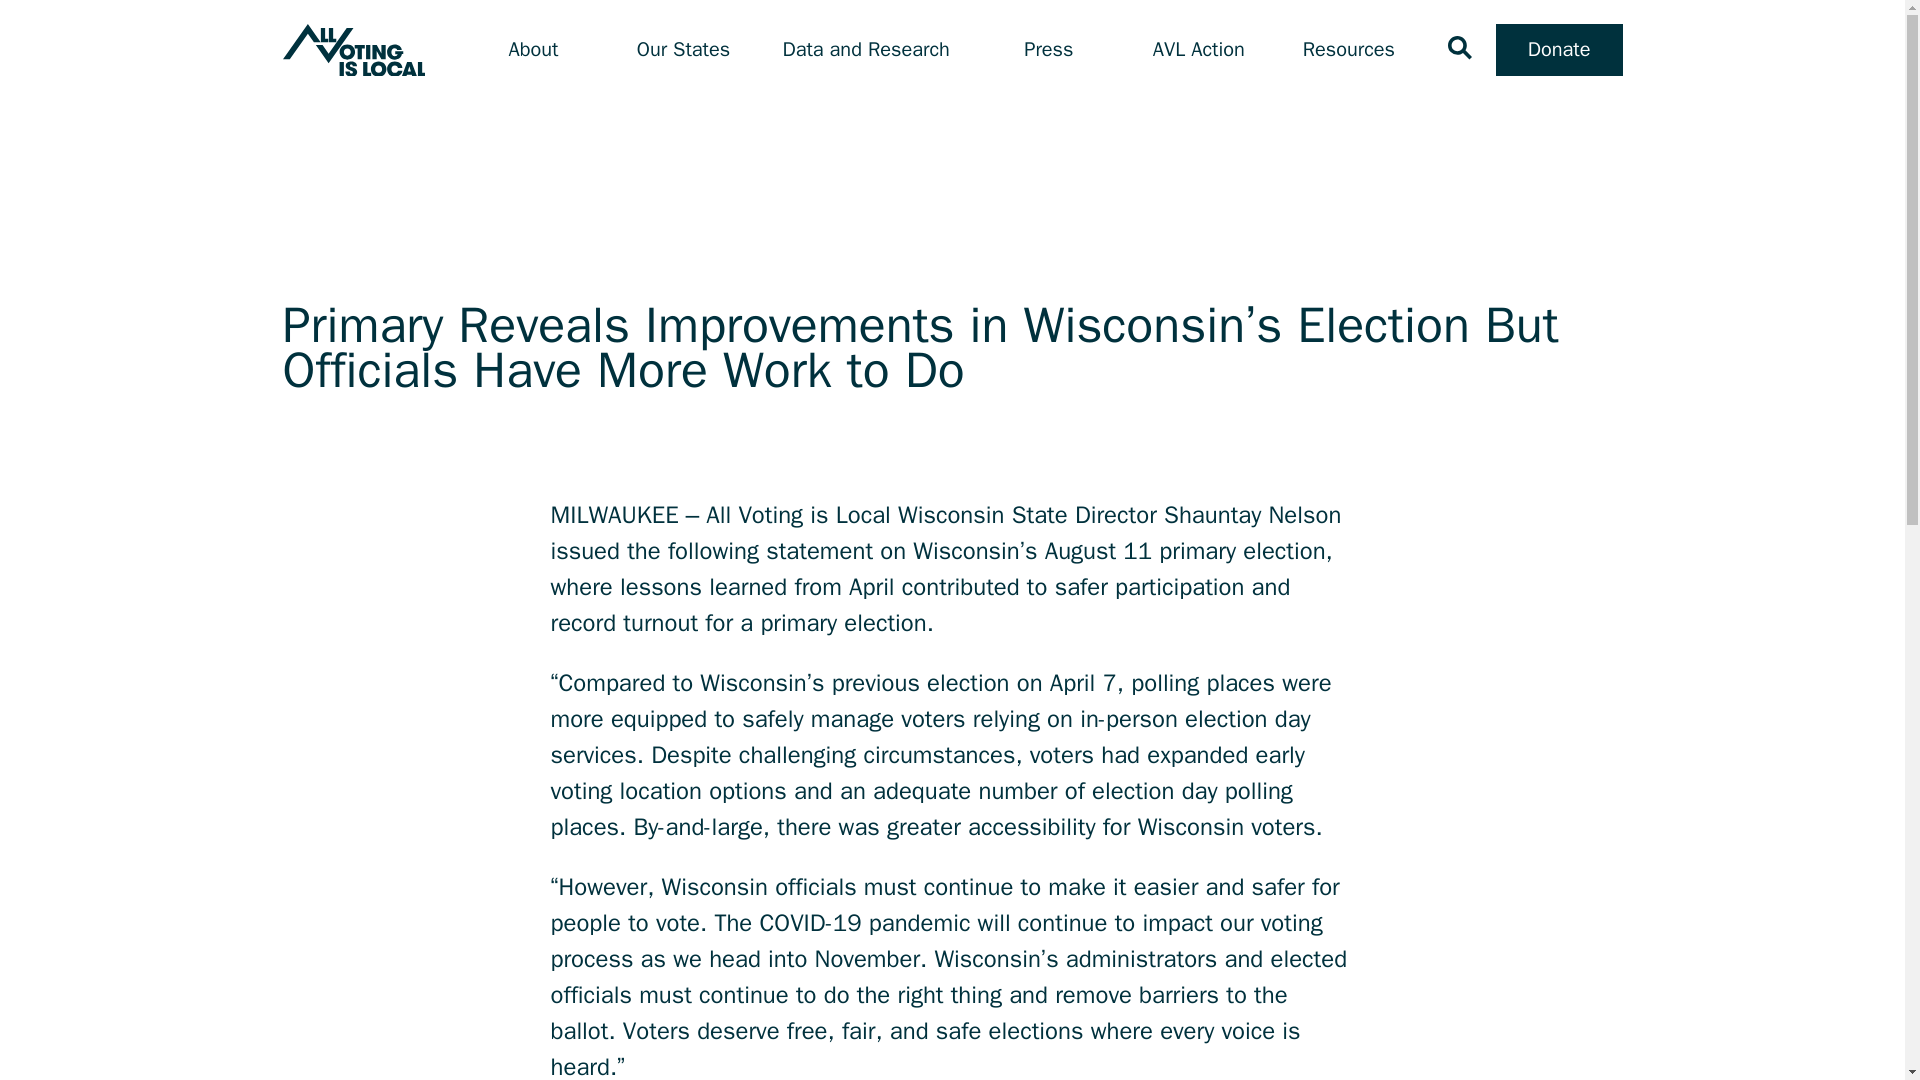  What do you see at coordinates (1198, 50) in the screenshot?
I see `AVL Action` at bounding box center [1198, 50].